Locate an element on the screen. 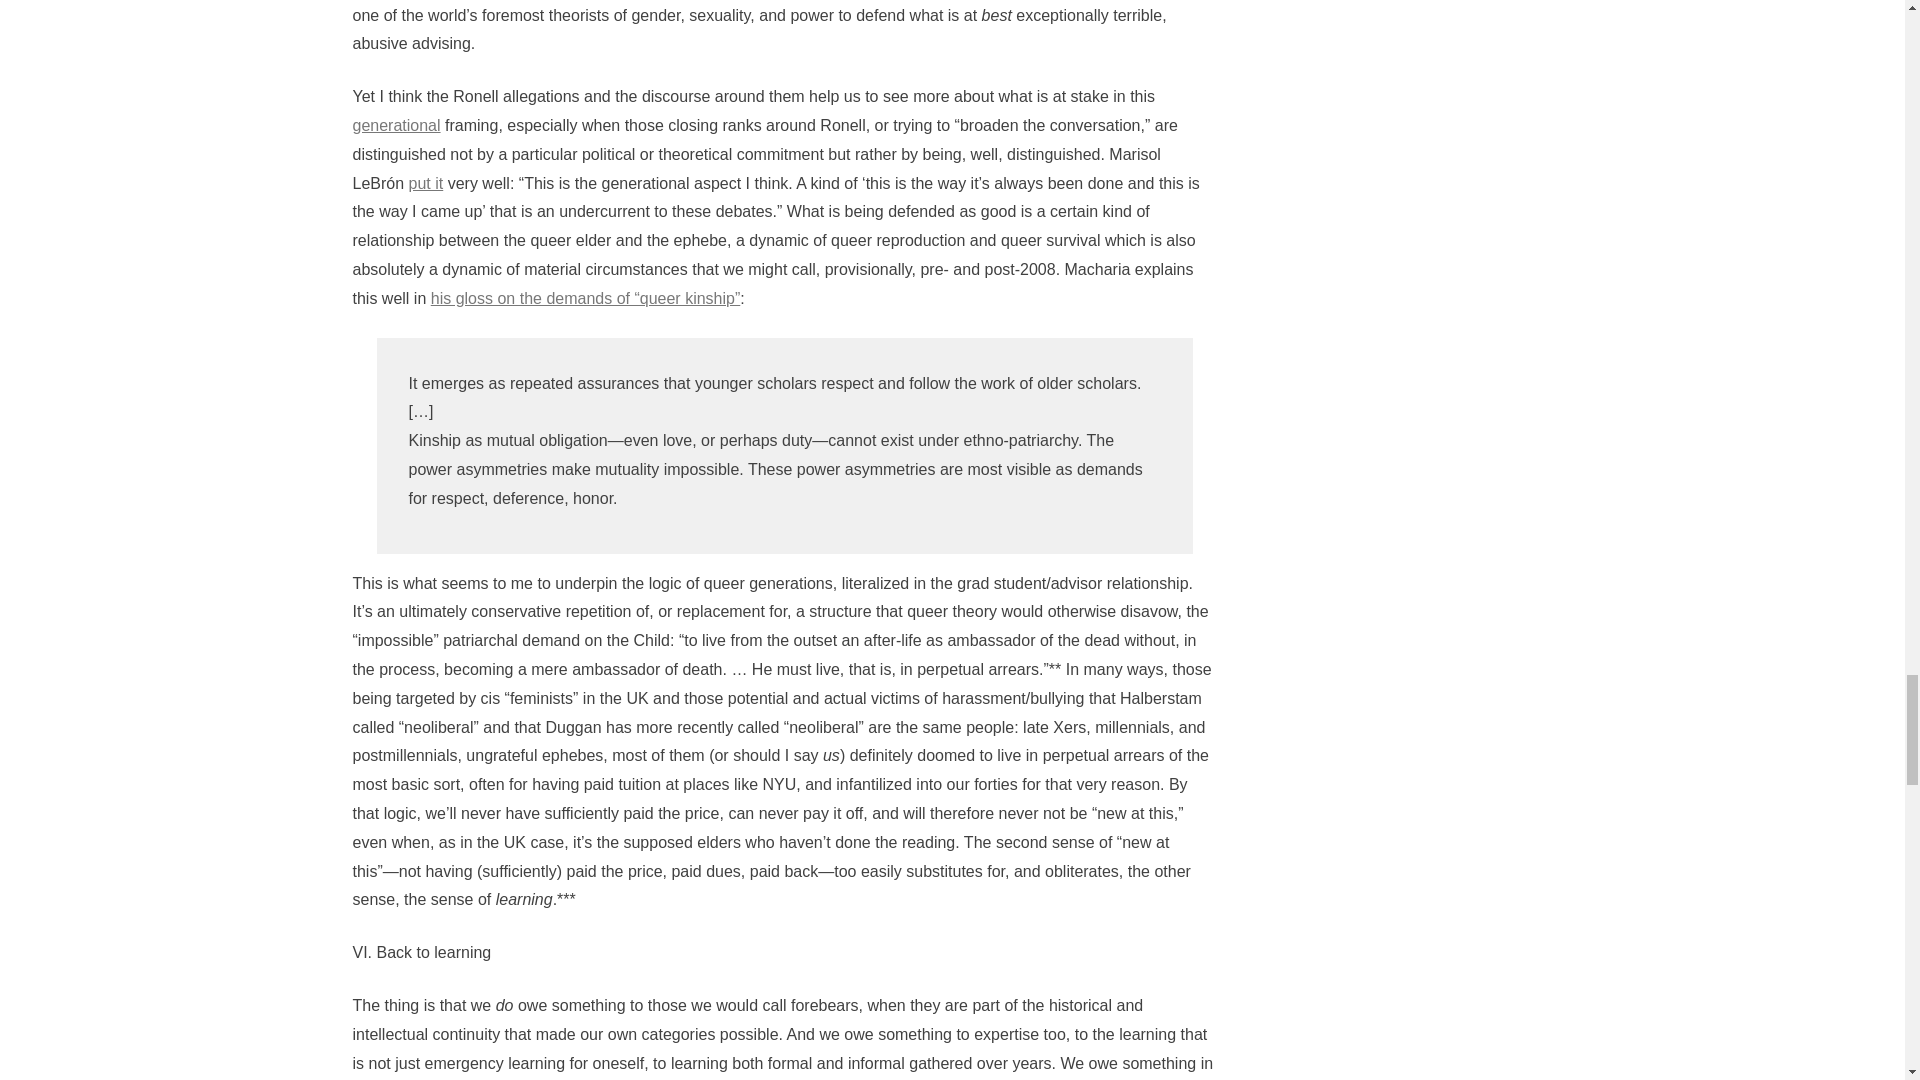 This screenshot has height=1080, width=1920. put it is located at coordinates (426, 183).